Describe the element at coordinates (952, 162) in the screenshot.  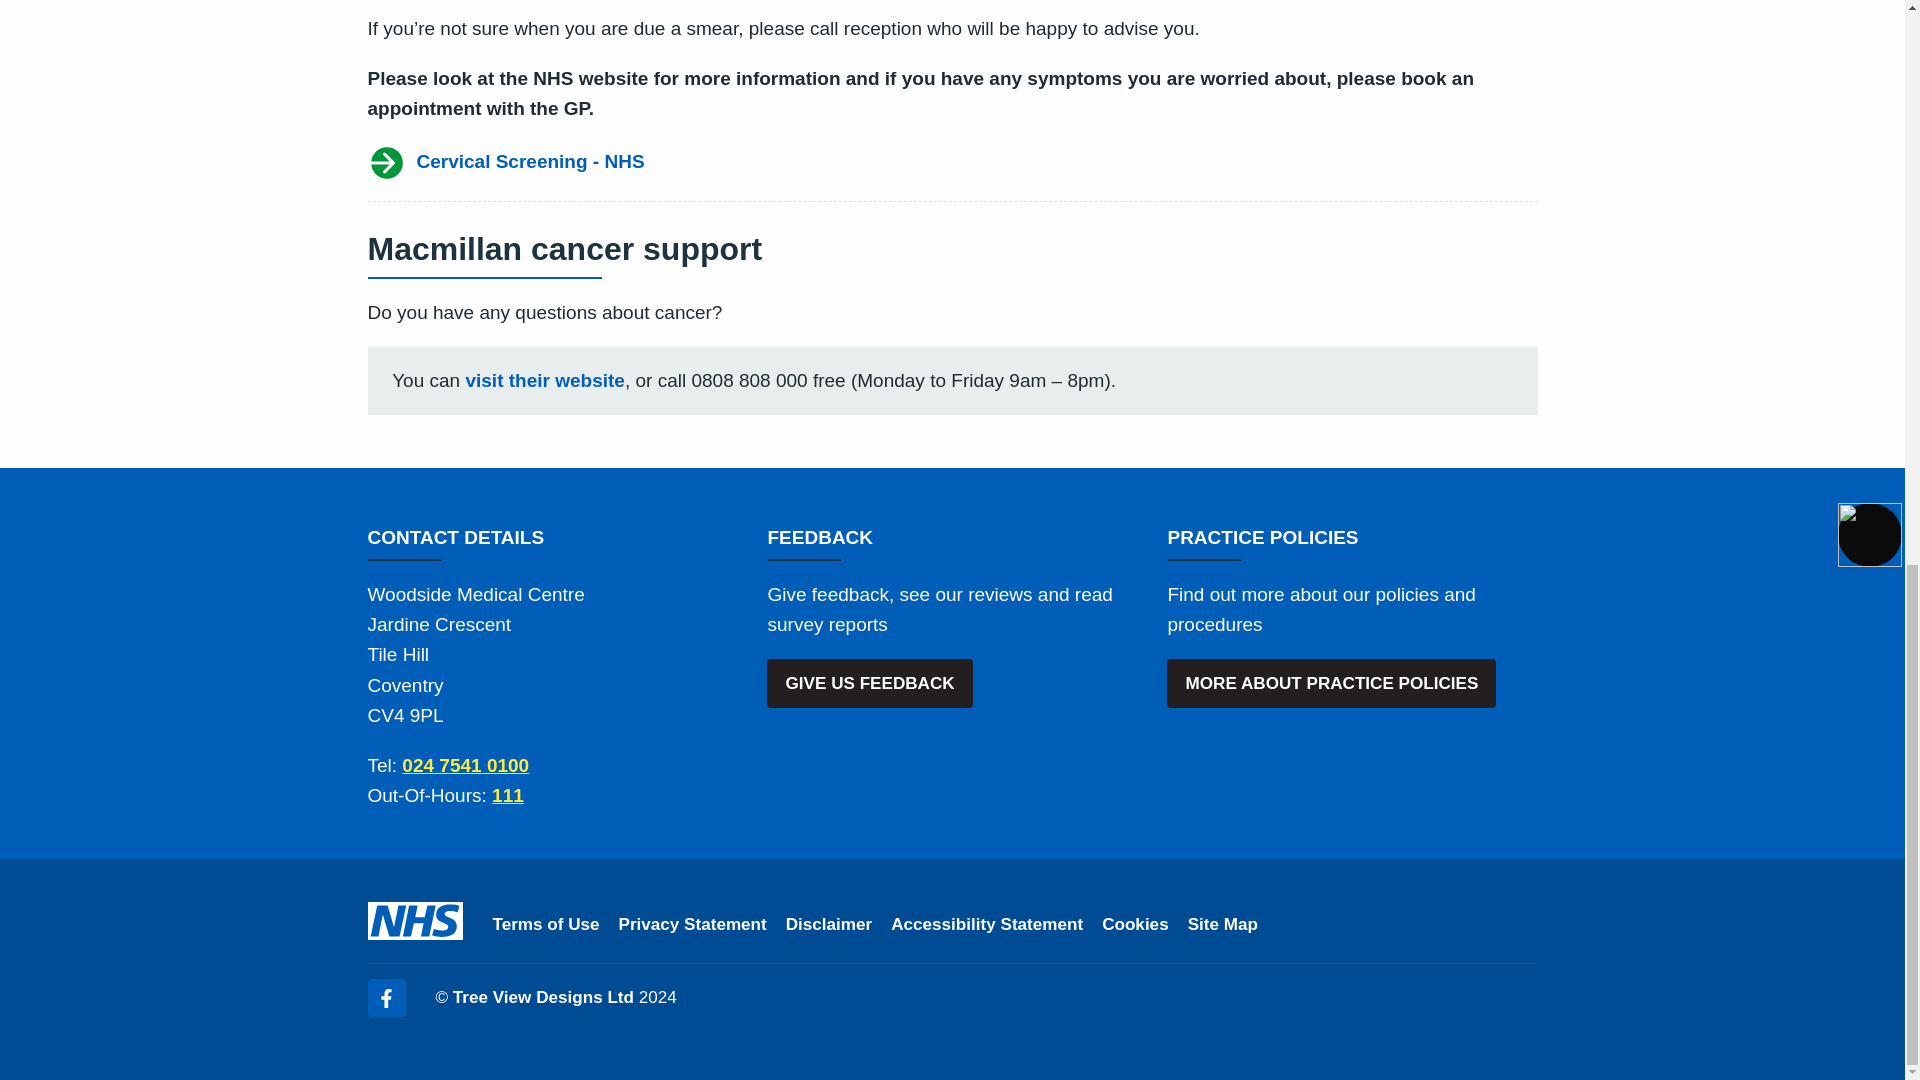
I see ` Cervical Screening - NHS` at that location.